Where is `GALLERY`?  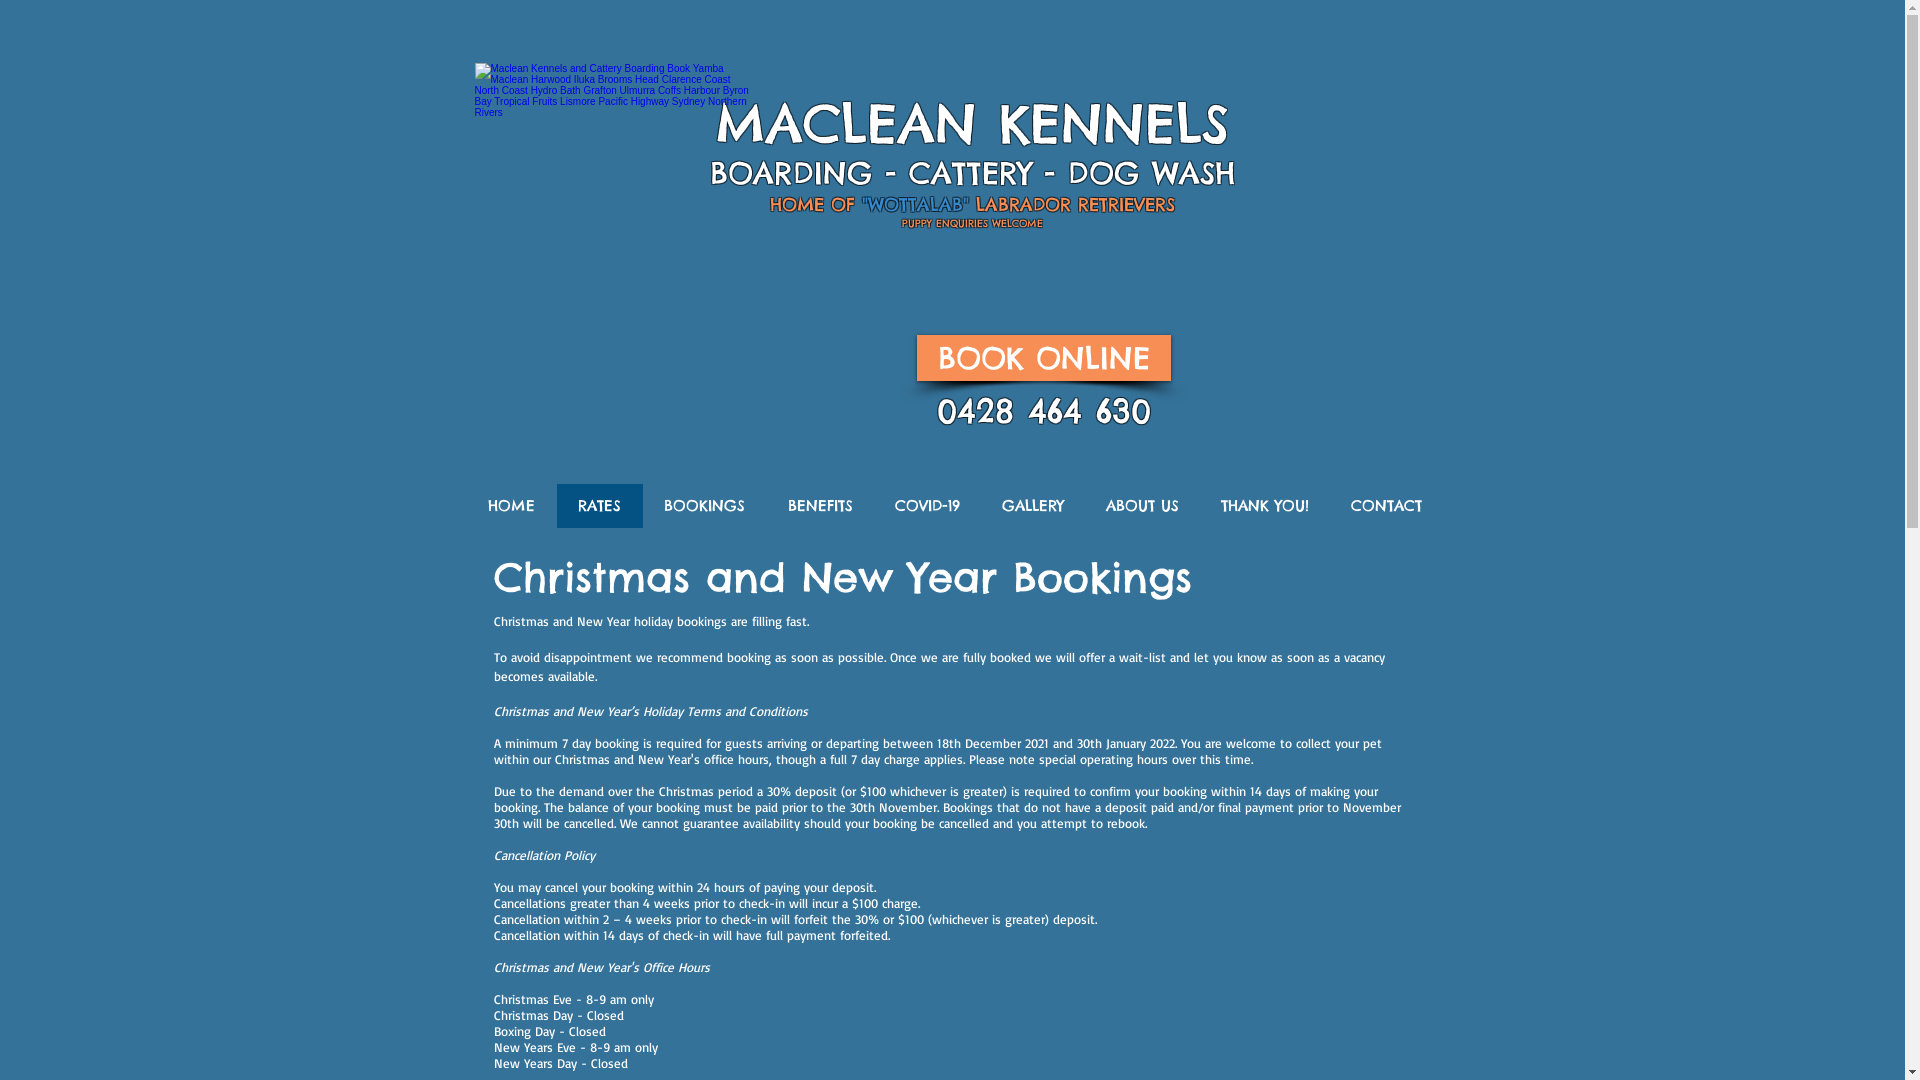
GALLERY is located at coordinates (1032, 506).